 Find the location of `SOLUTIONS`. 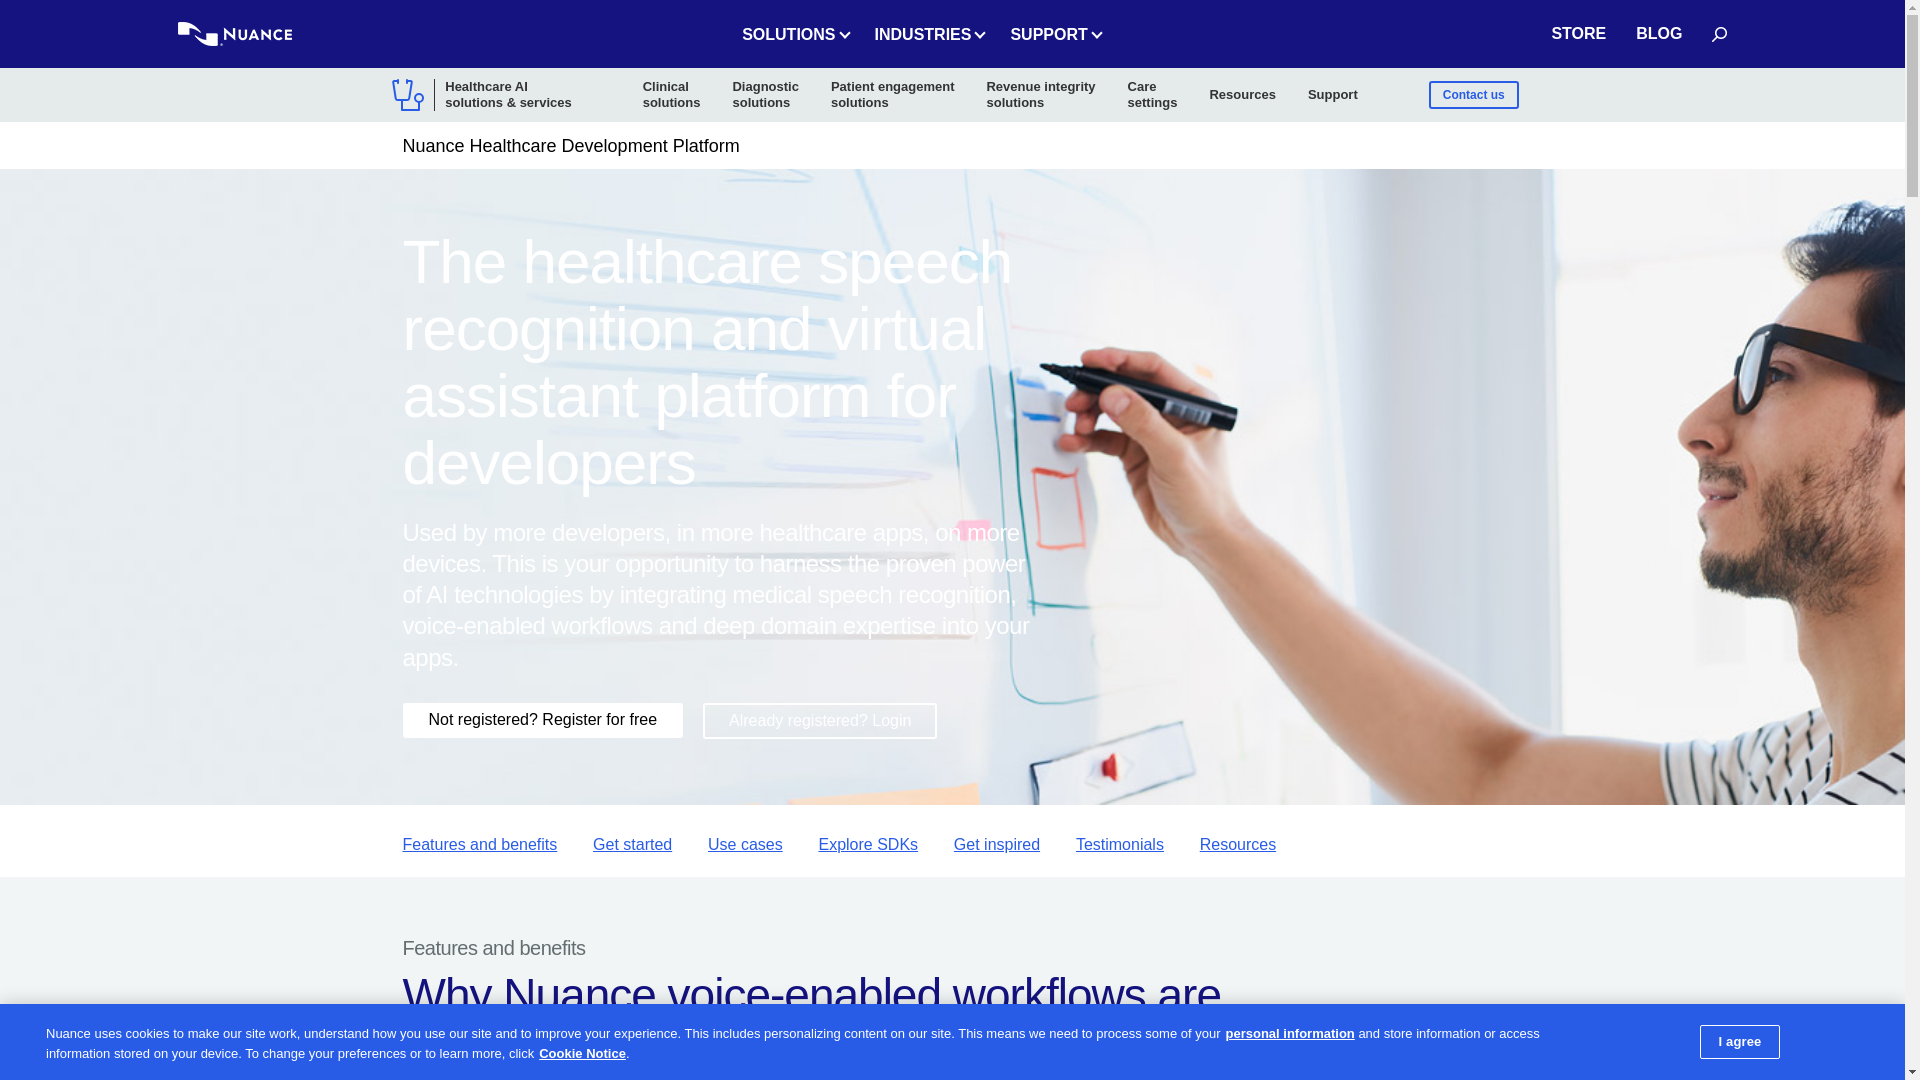

SOLUTIONS is located at coordinates (792, 34).